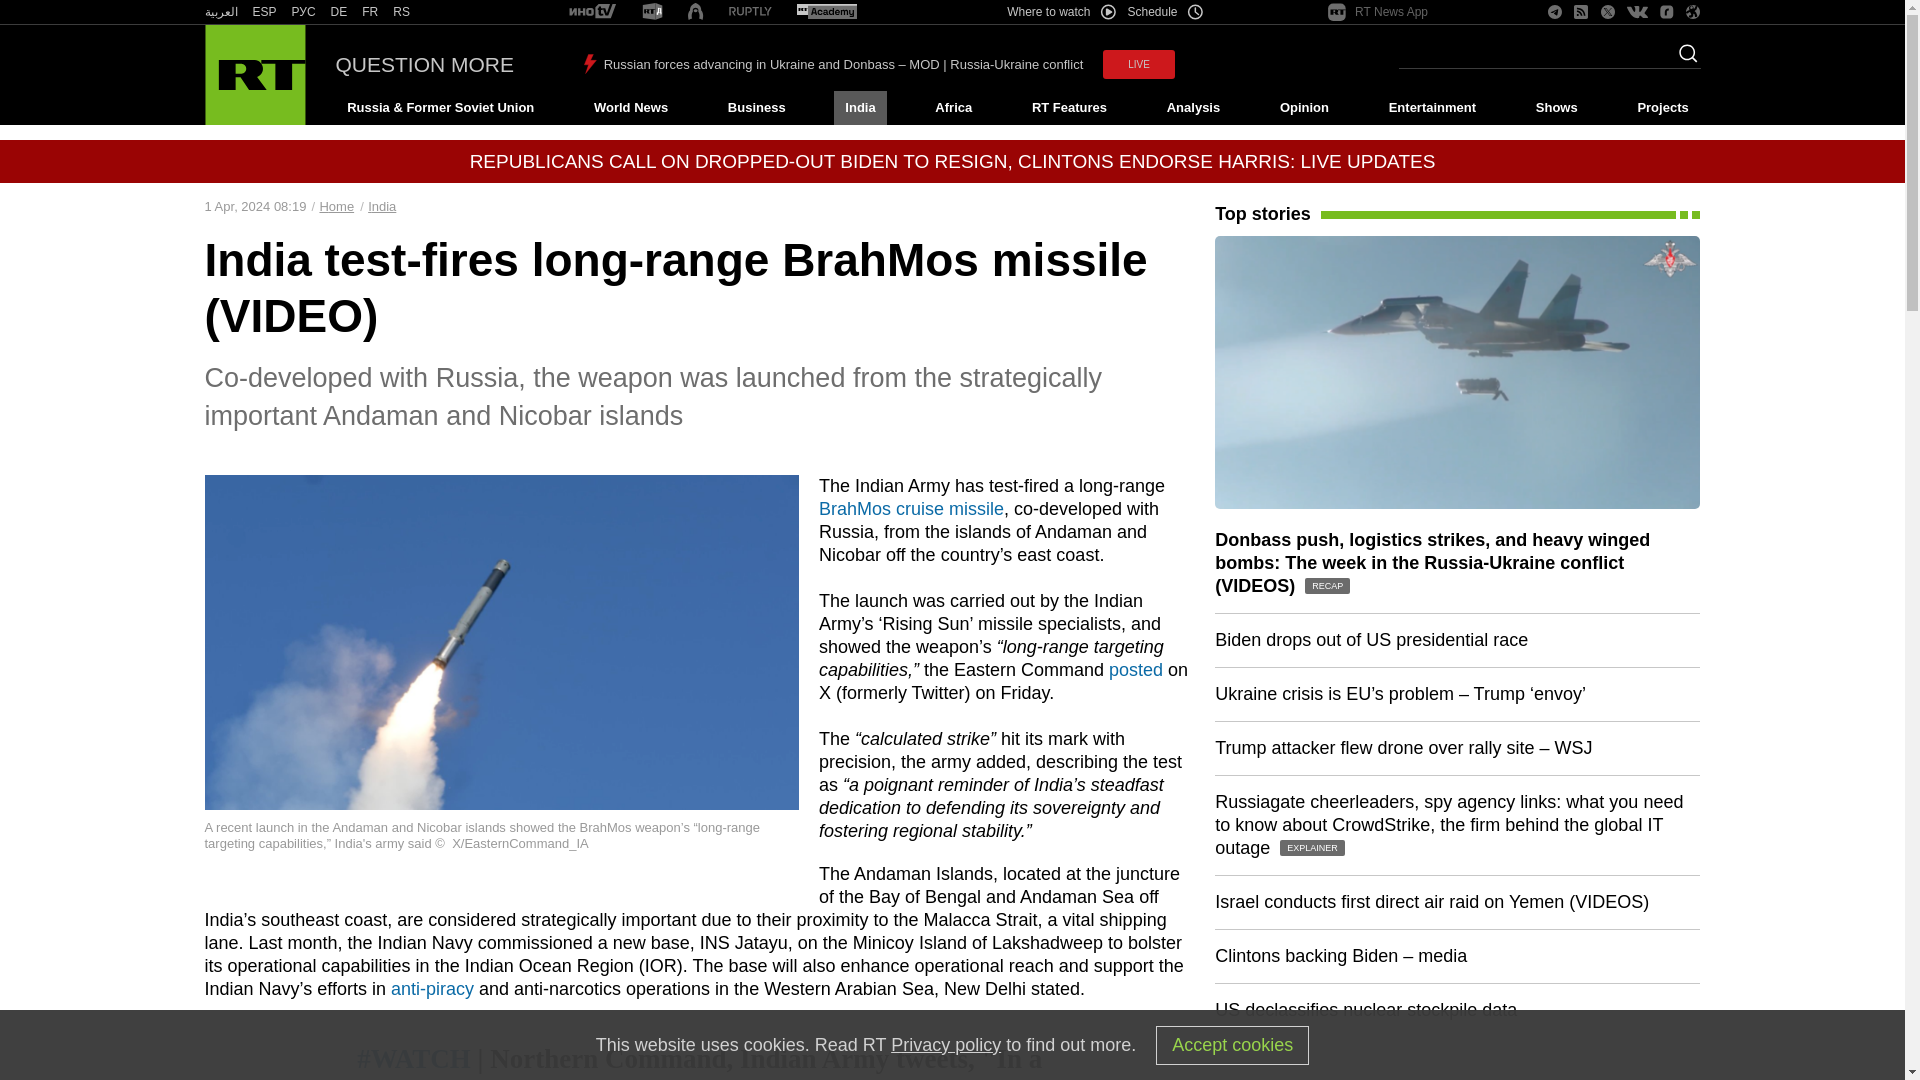 Image resolution: width=1920 pixels, height=1080 pixels. I want to click on Business, so click(756, 108).